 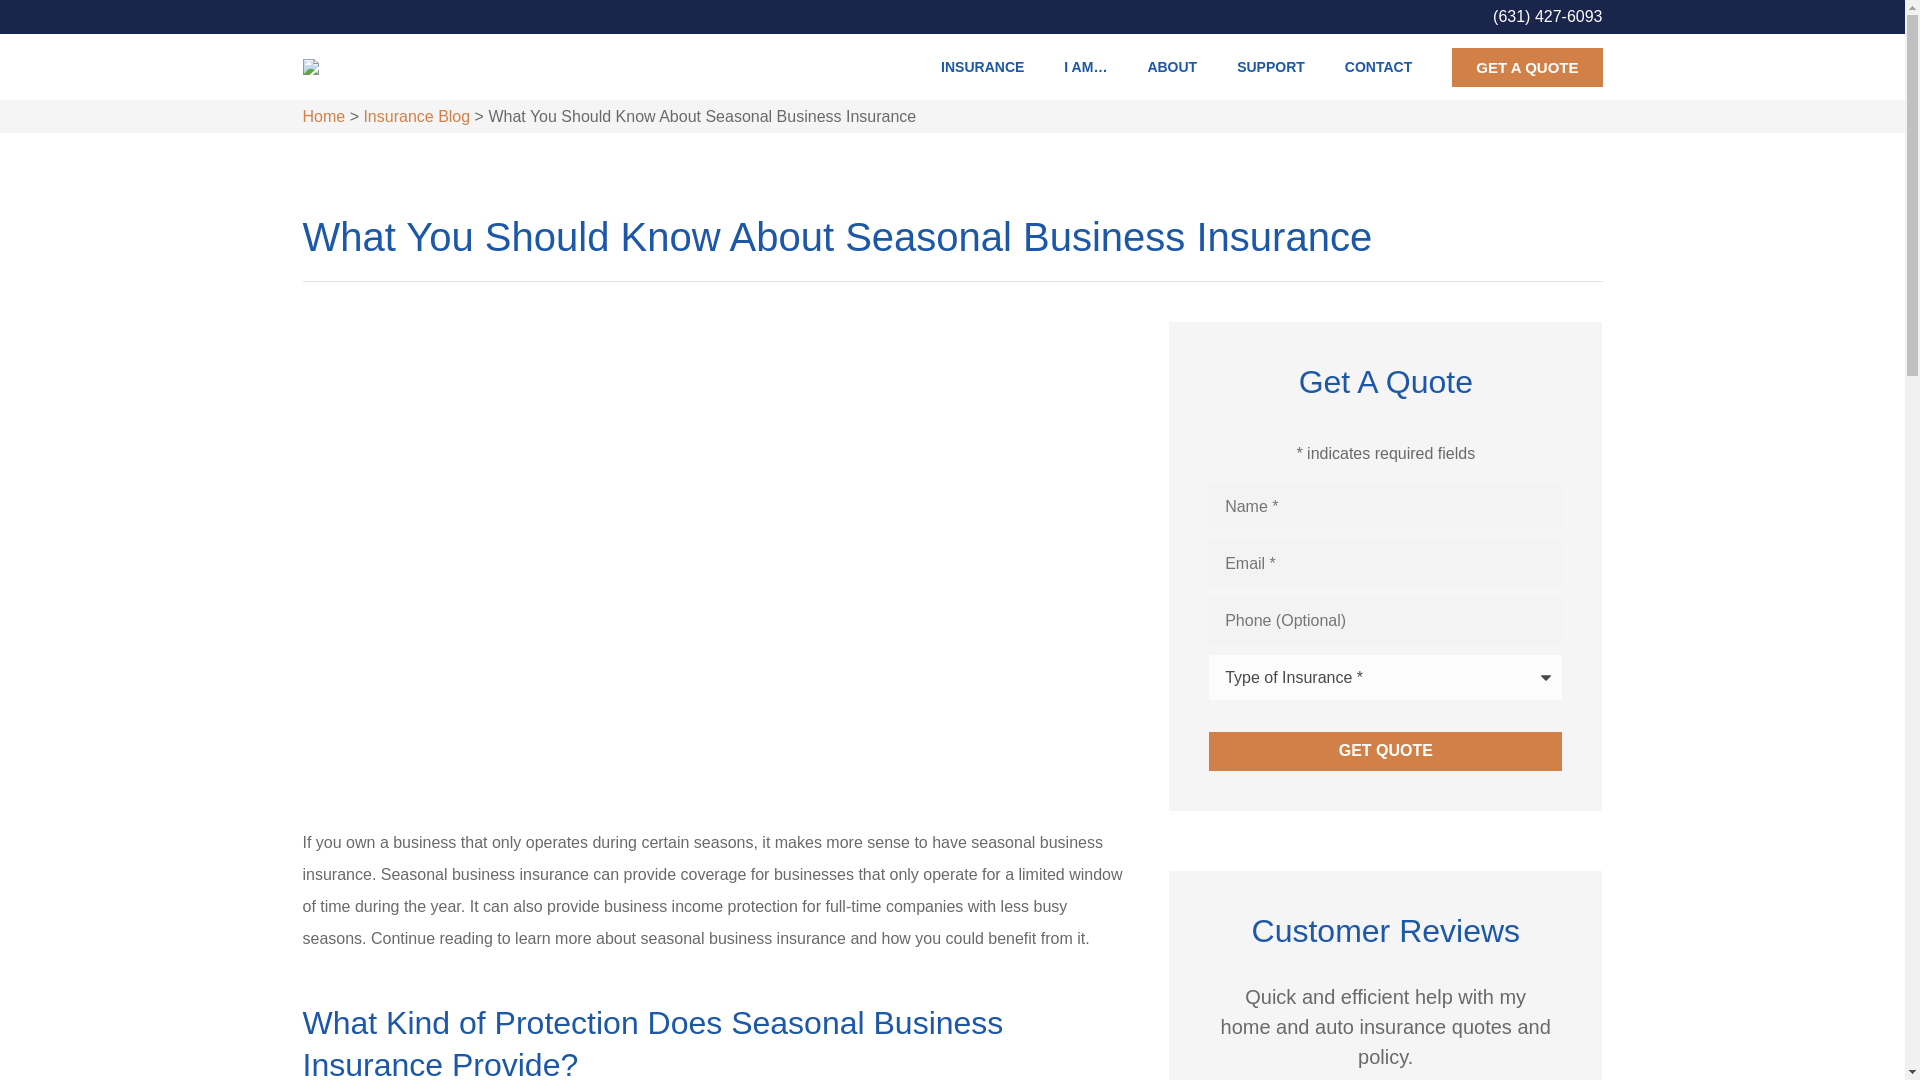 What do you see at coordinates (1270, 66) in the screenshot?
I see `SUPPORT` at bounding box center [1270, 66].